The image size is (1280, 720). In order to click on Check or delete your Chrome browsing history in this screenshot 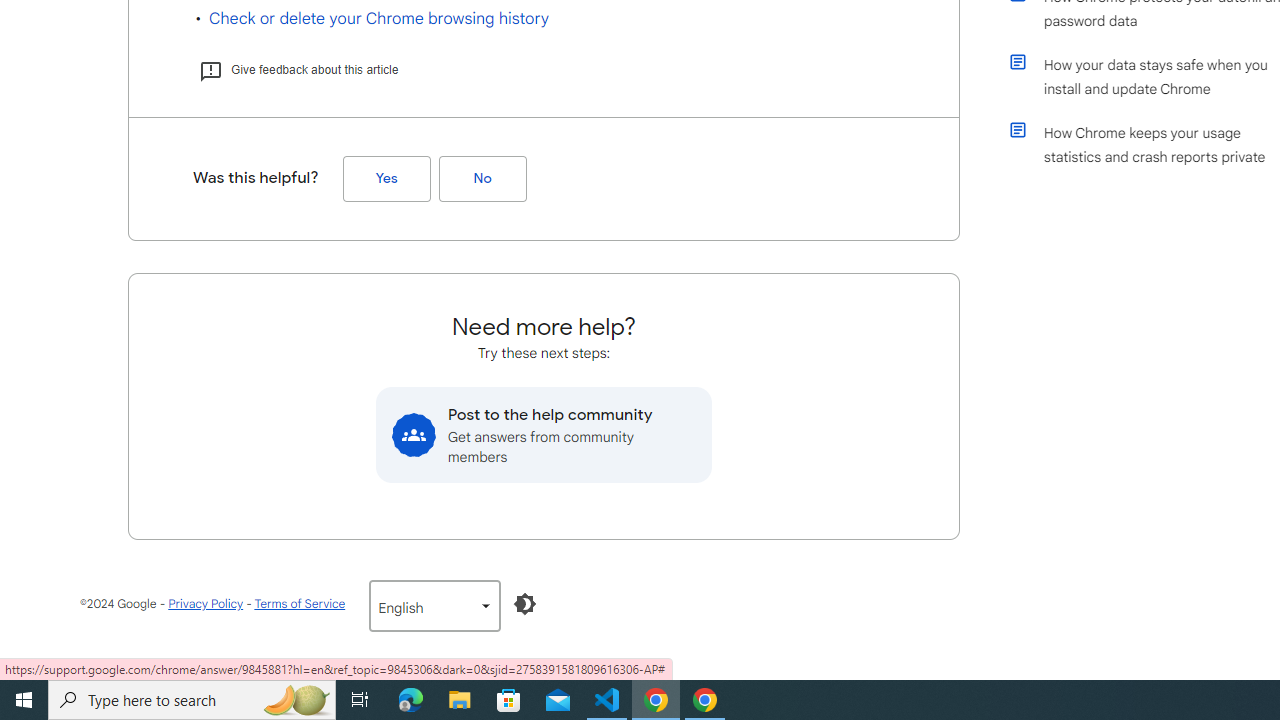, I will do `click(379, 18)`.